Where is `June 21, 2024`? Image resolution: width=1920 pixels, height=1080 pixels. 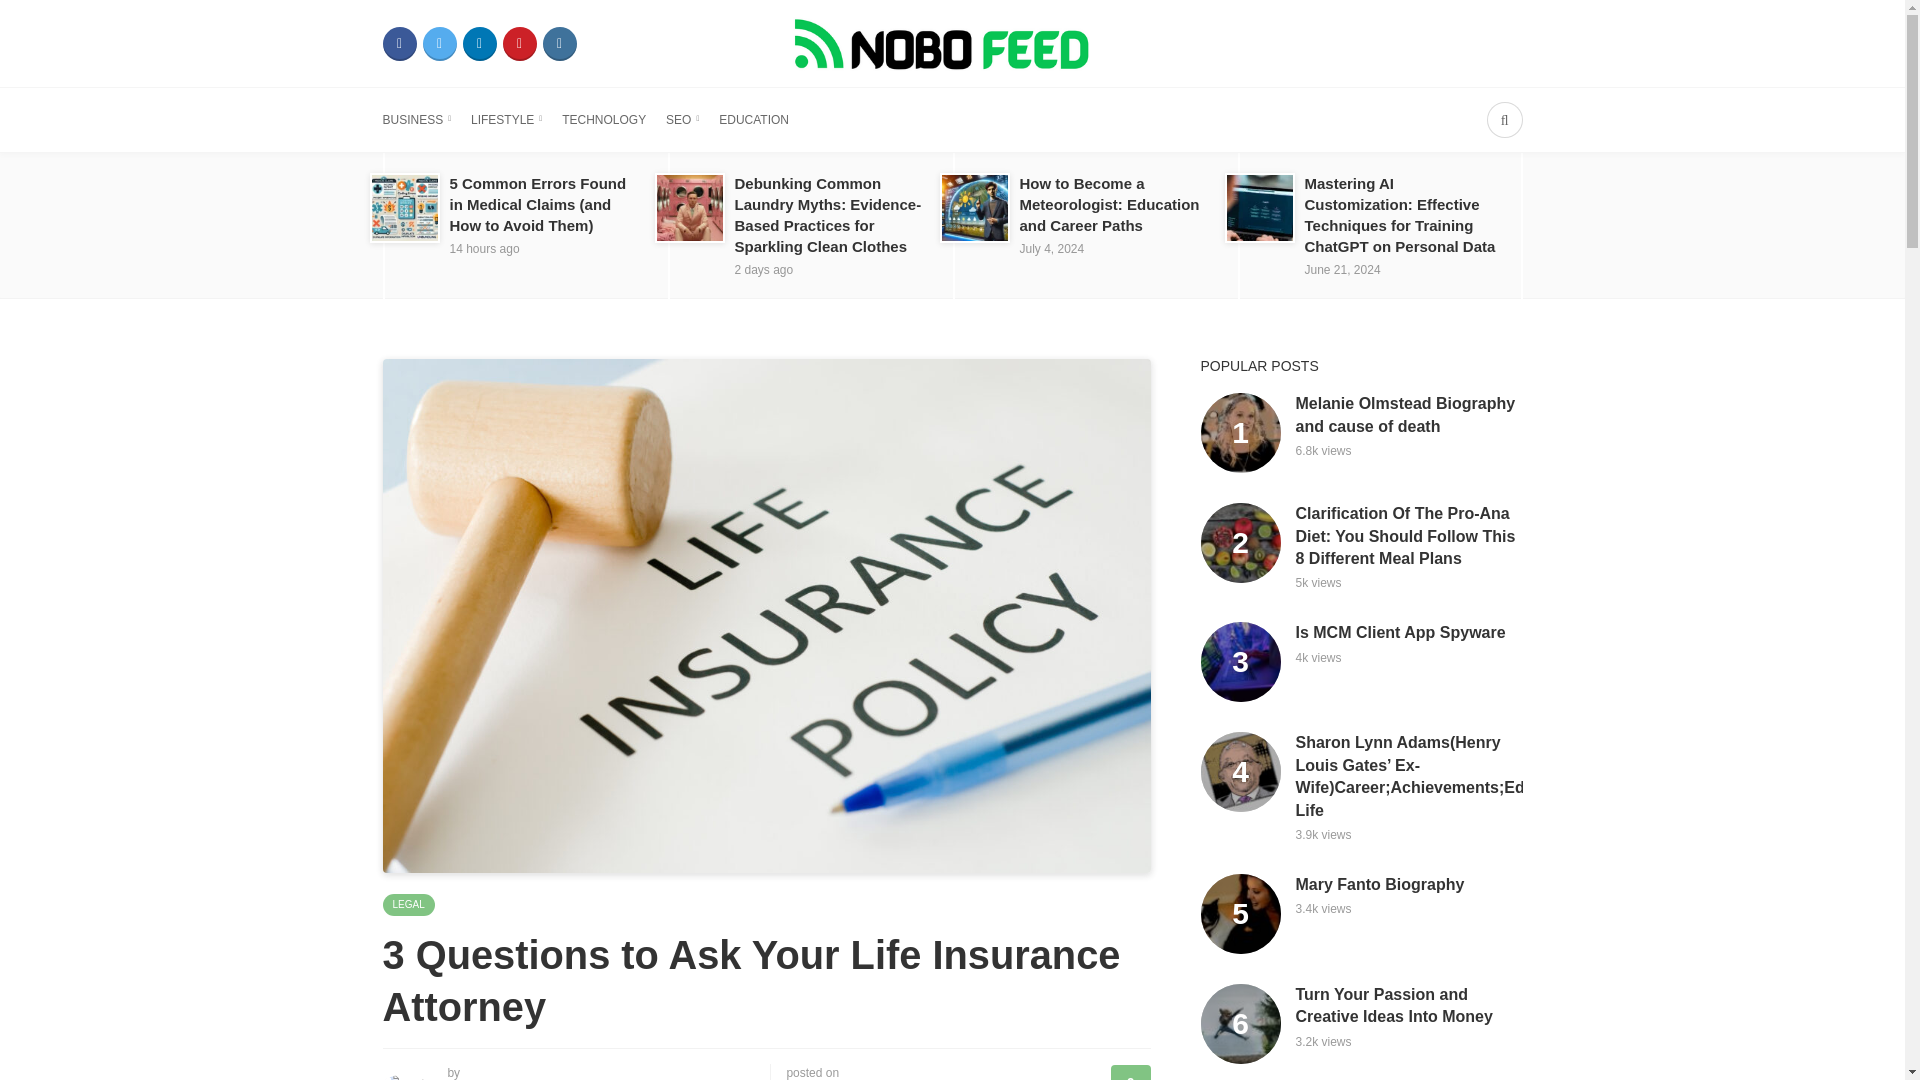 June 21, 2024 is located at coordinates (1342, 270).